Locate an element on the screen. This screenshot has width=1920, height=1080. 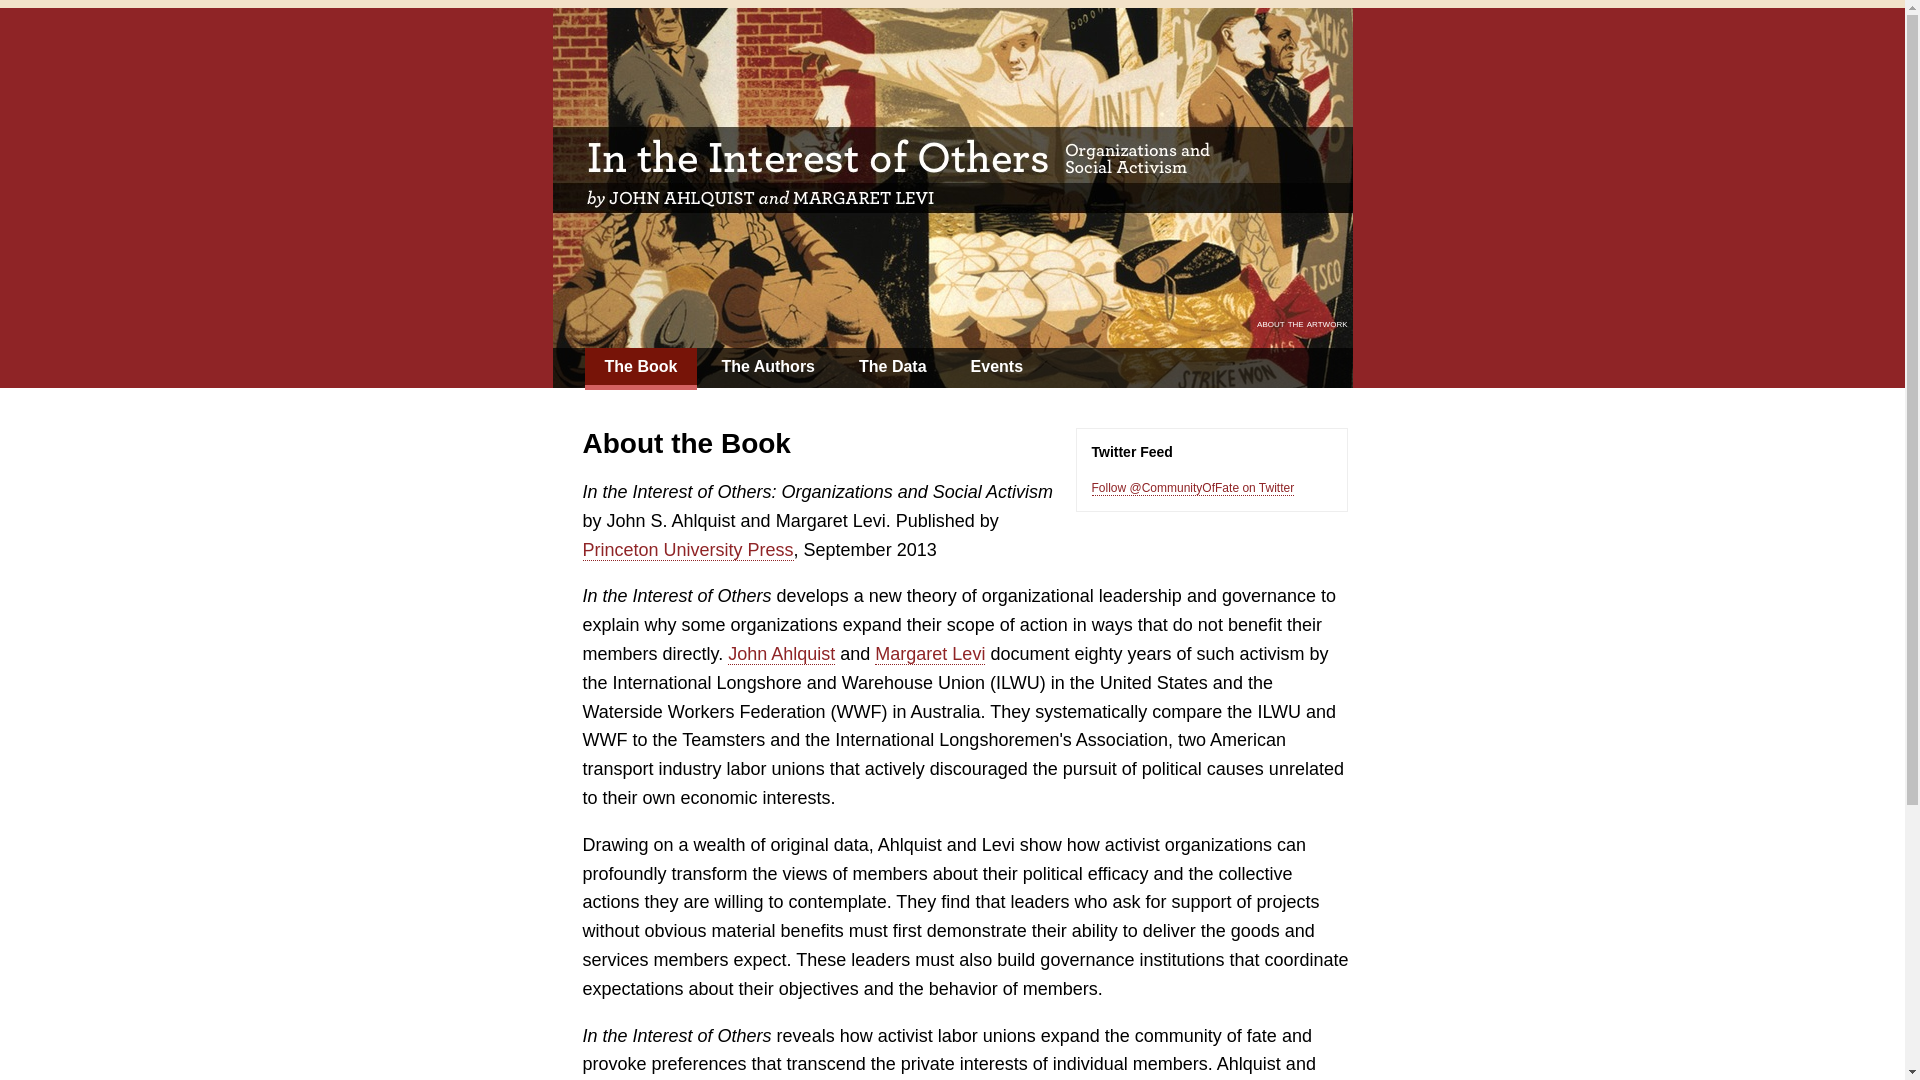
The Authors is located at coordinates (768, 366).